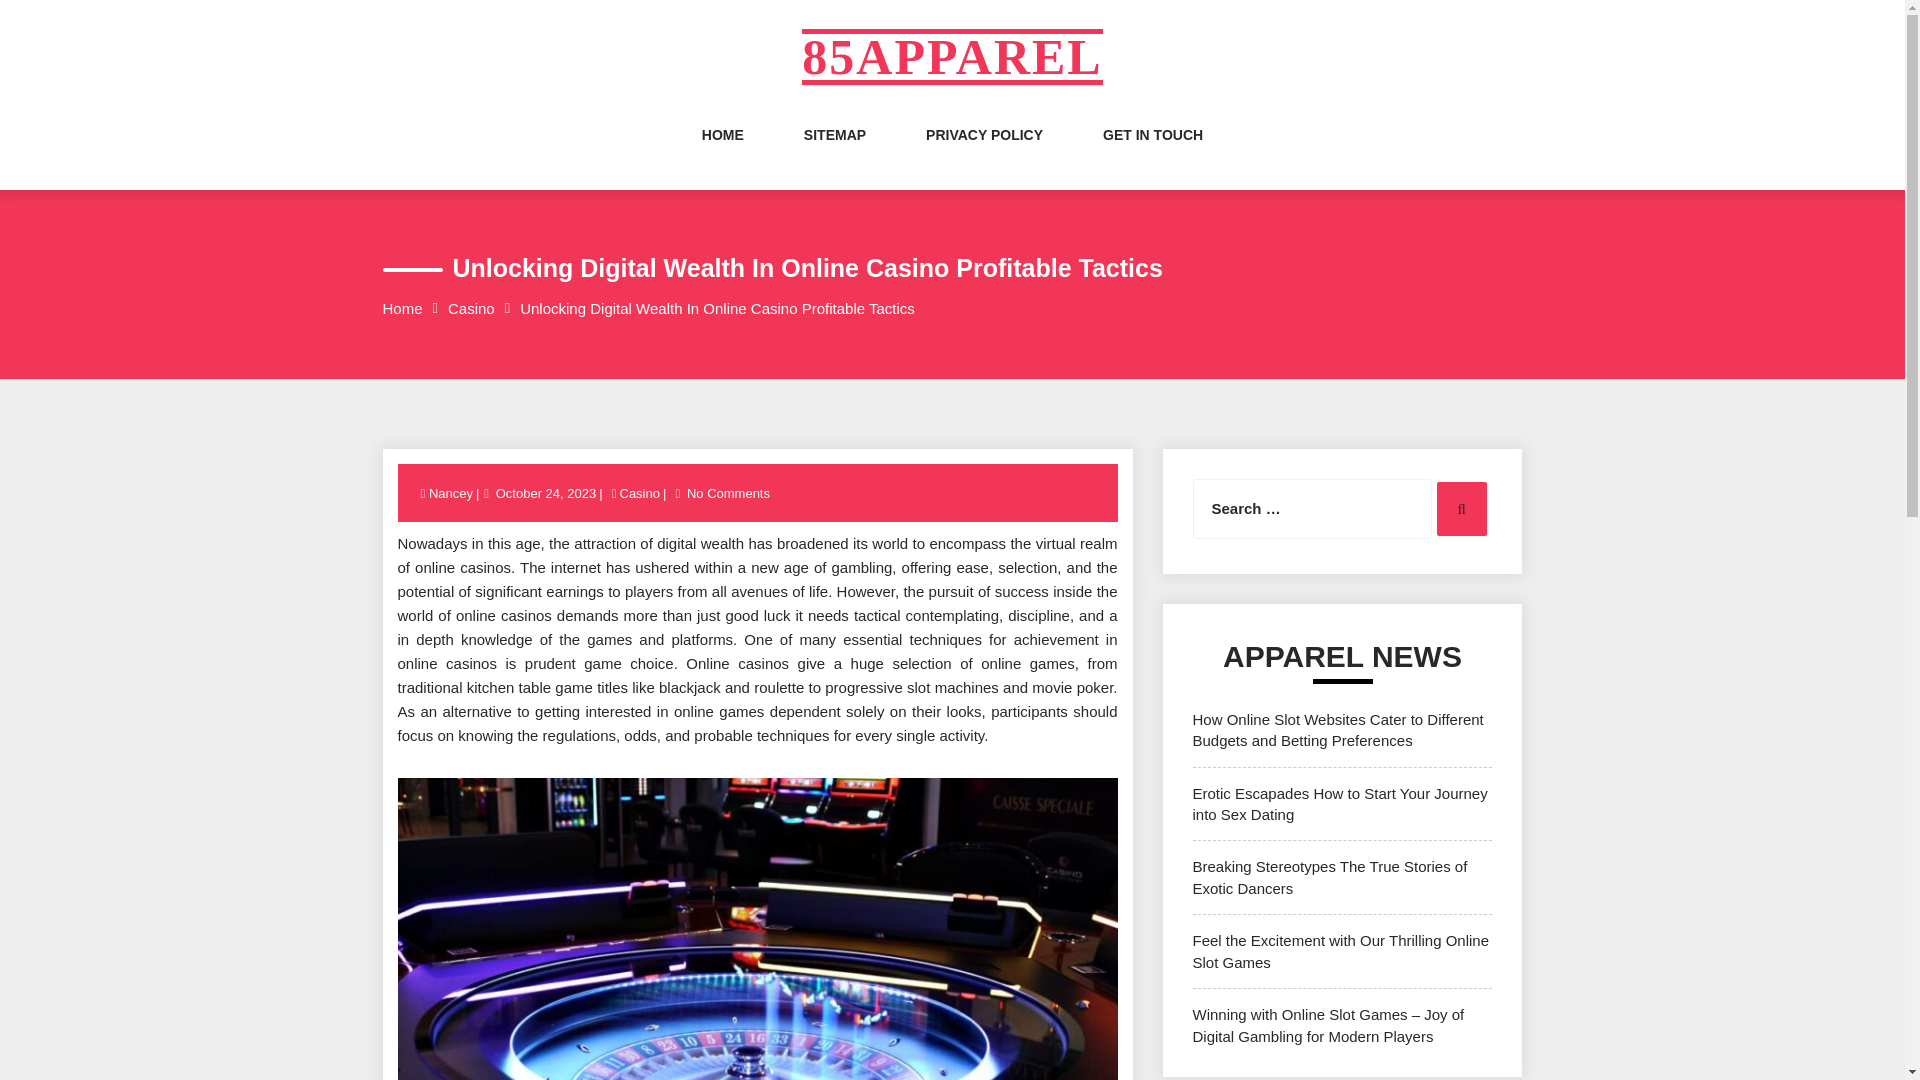 This screenshot has width=1920, height=1080. Describe the element at coordinates (1152, 154) in the screenshot. I see `GET IN TOUCH` at that location.